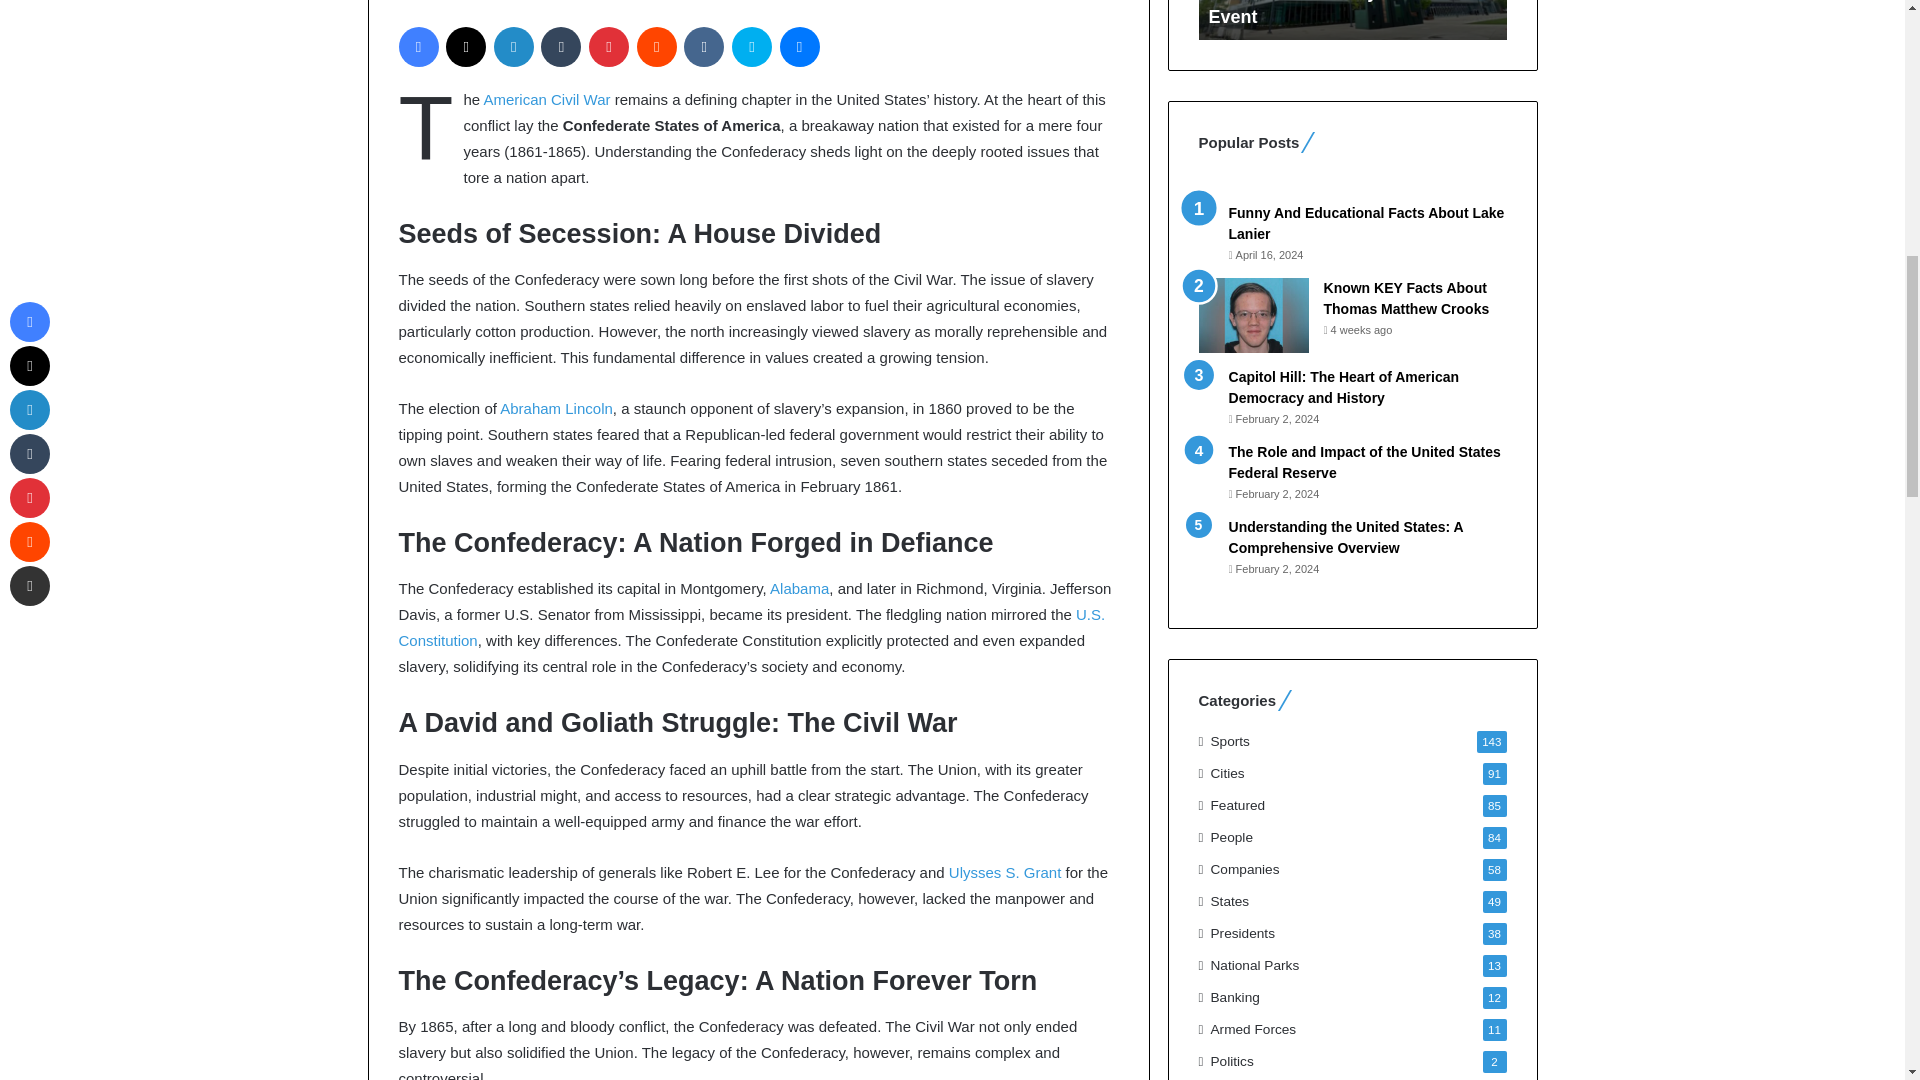  I want to click on Abraham Lincoln, so click(556, 408).